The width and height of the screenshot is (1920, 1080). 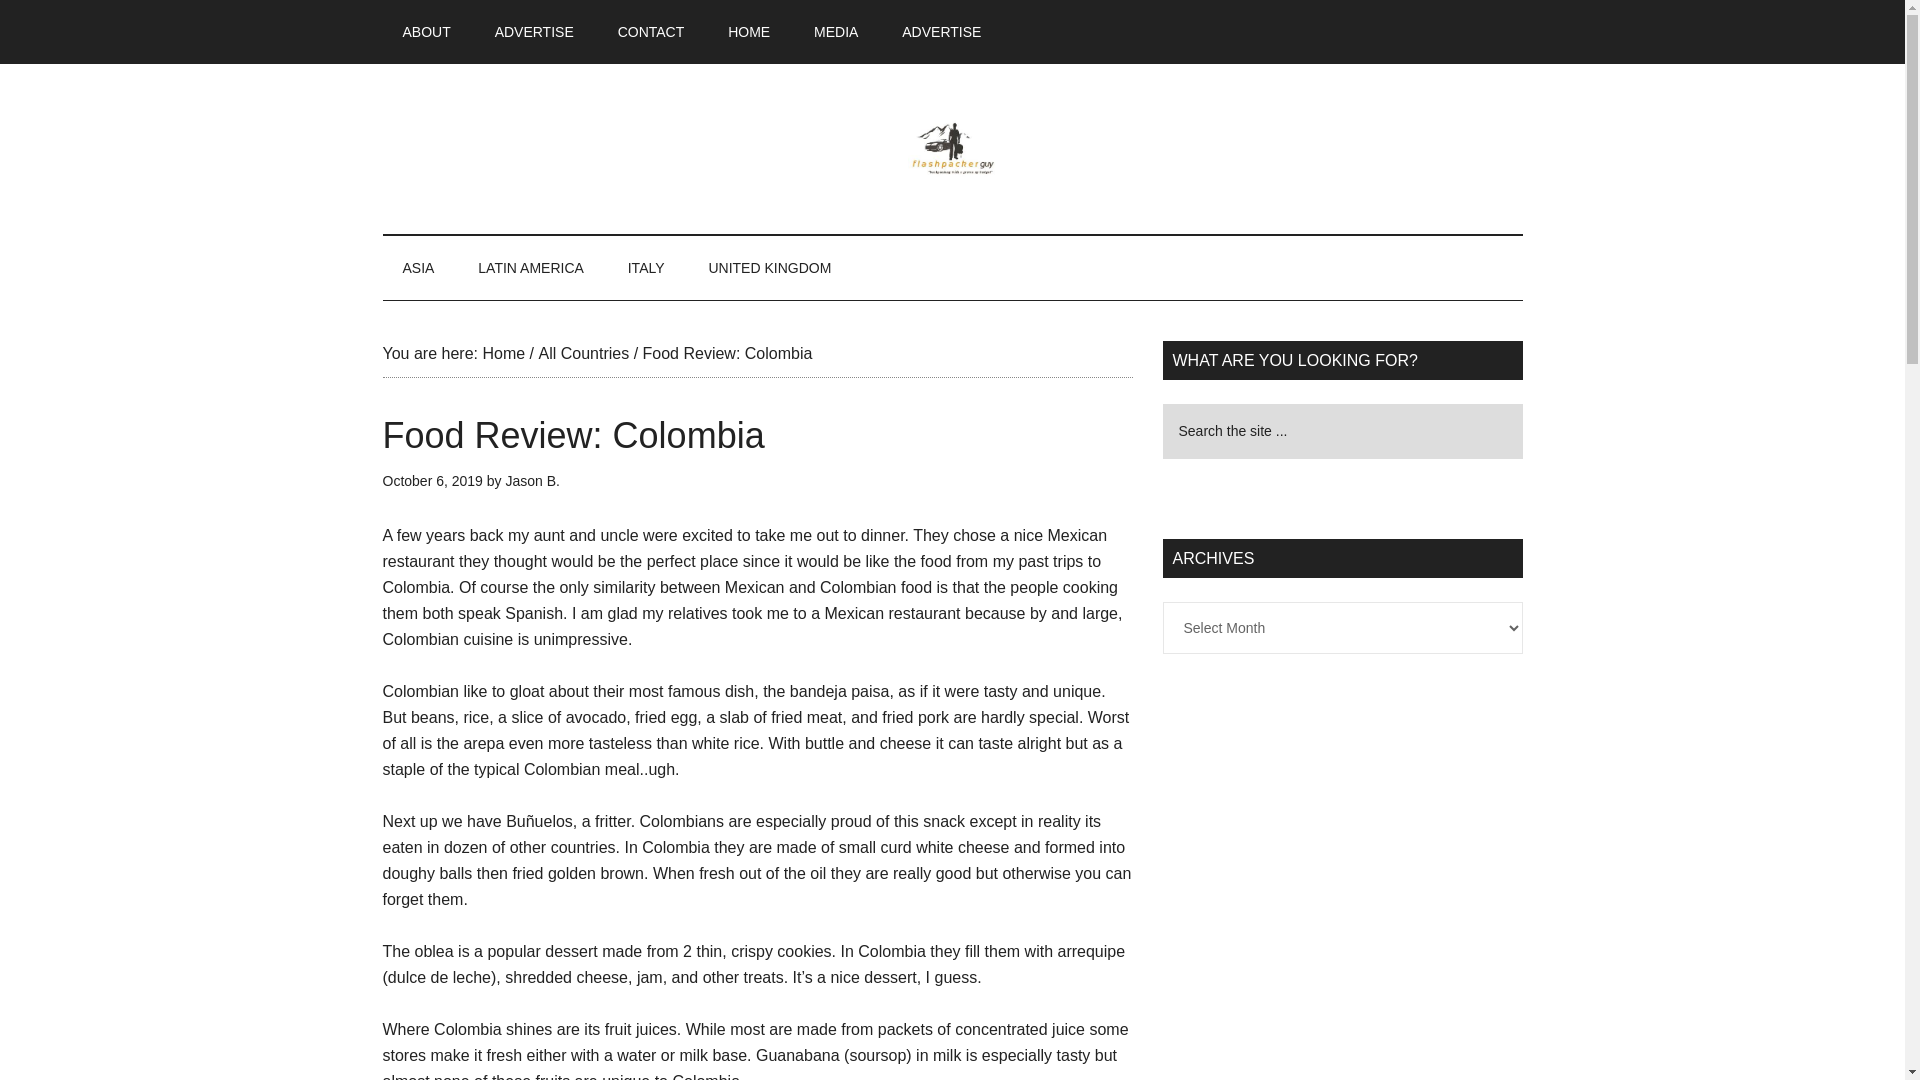 What do you see at coordinates (531, 481) in the screenshot?
I see `Jason B.` at bounding box center [531, 481].